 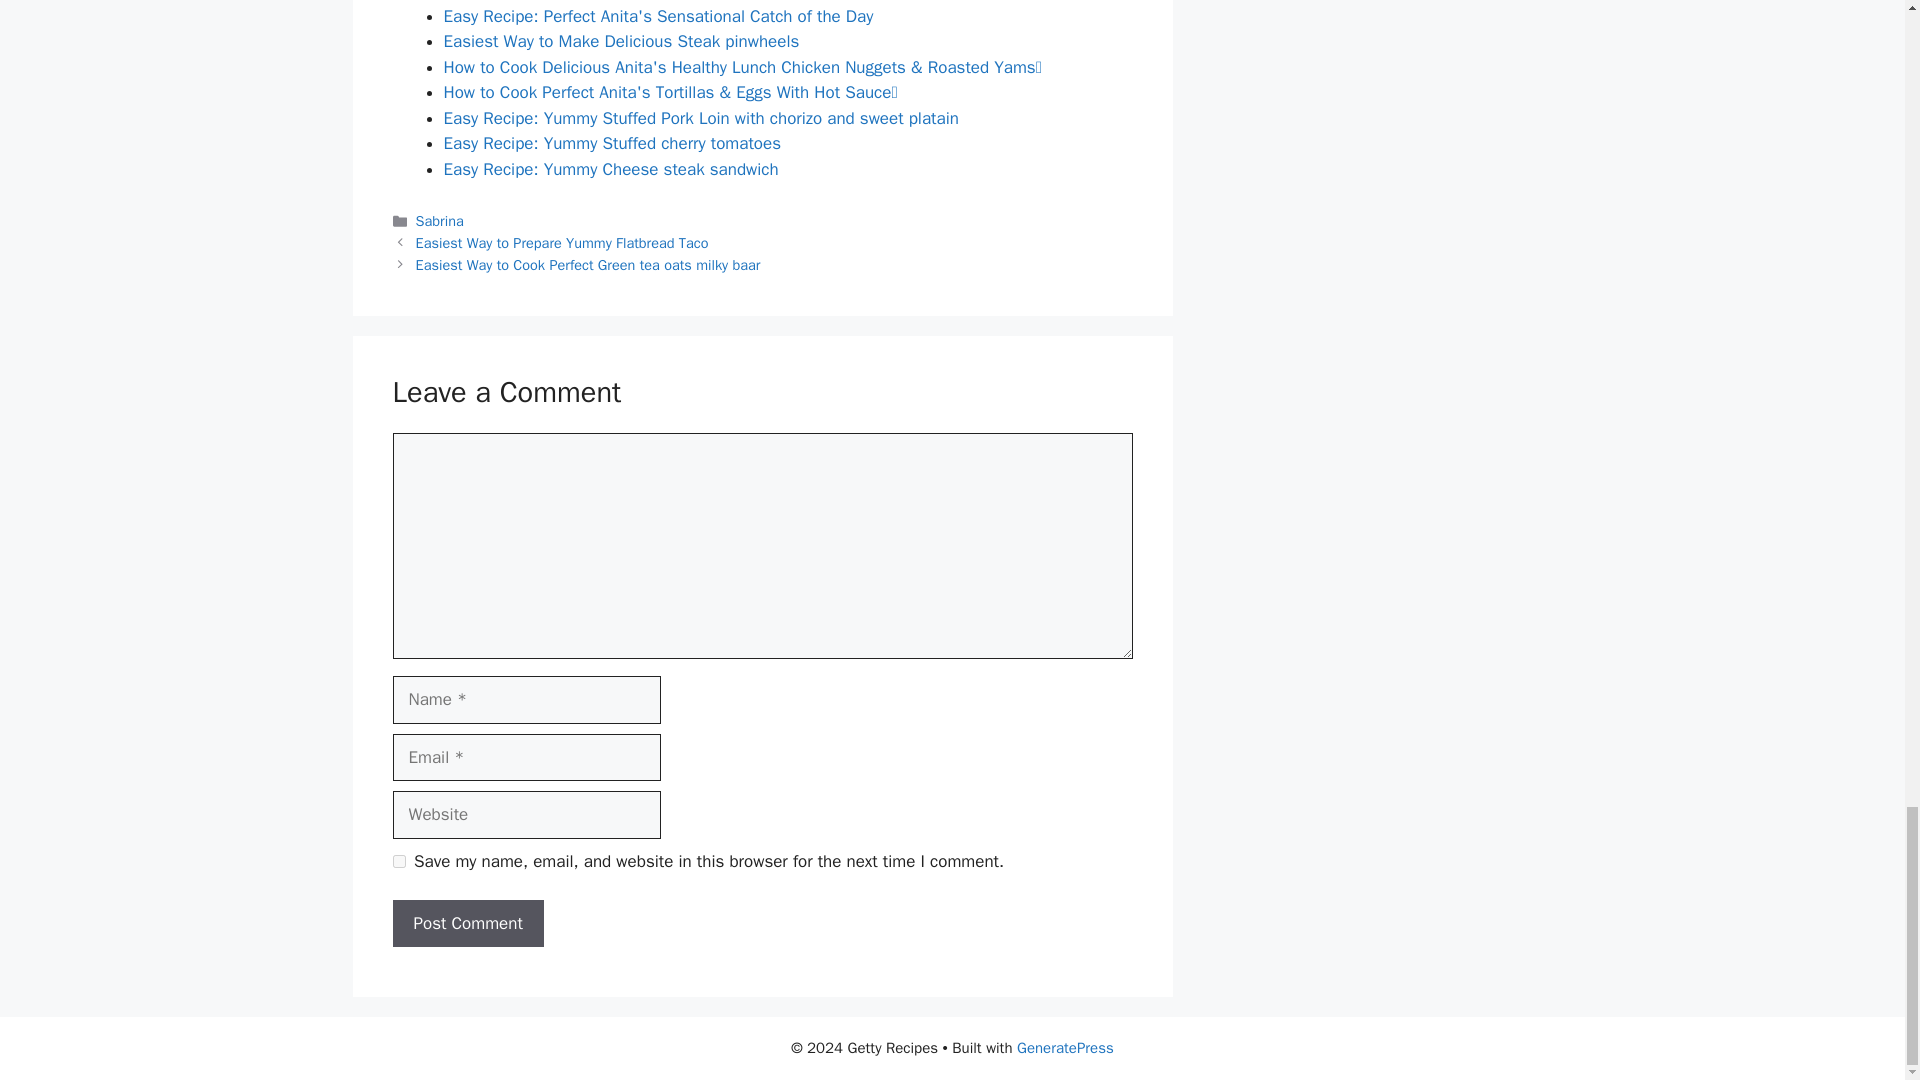 I want to click on yes, so click(x=398, y=862).